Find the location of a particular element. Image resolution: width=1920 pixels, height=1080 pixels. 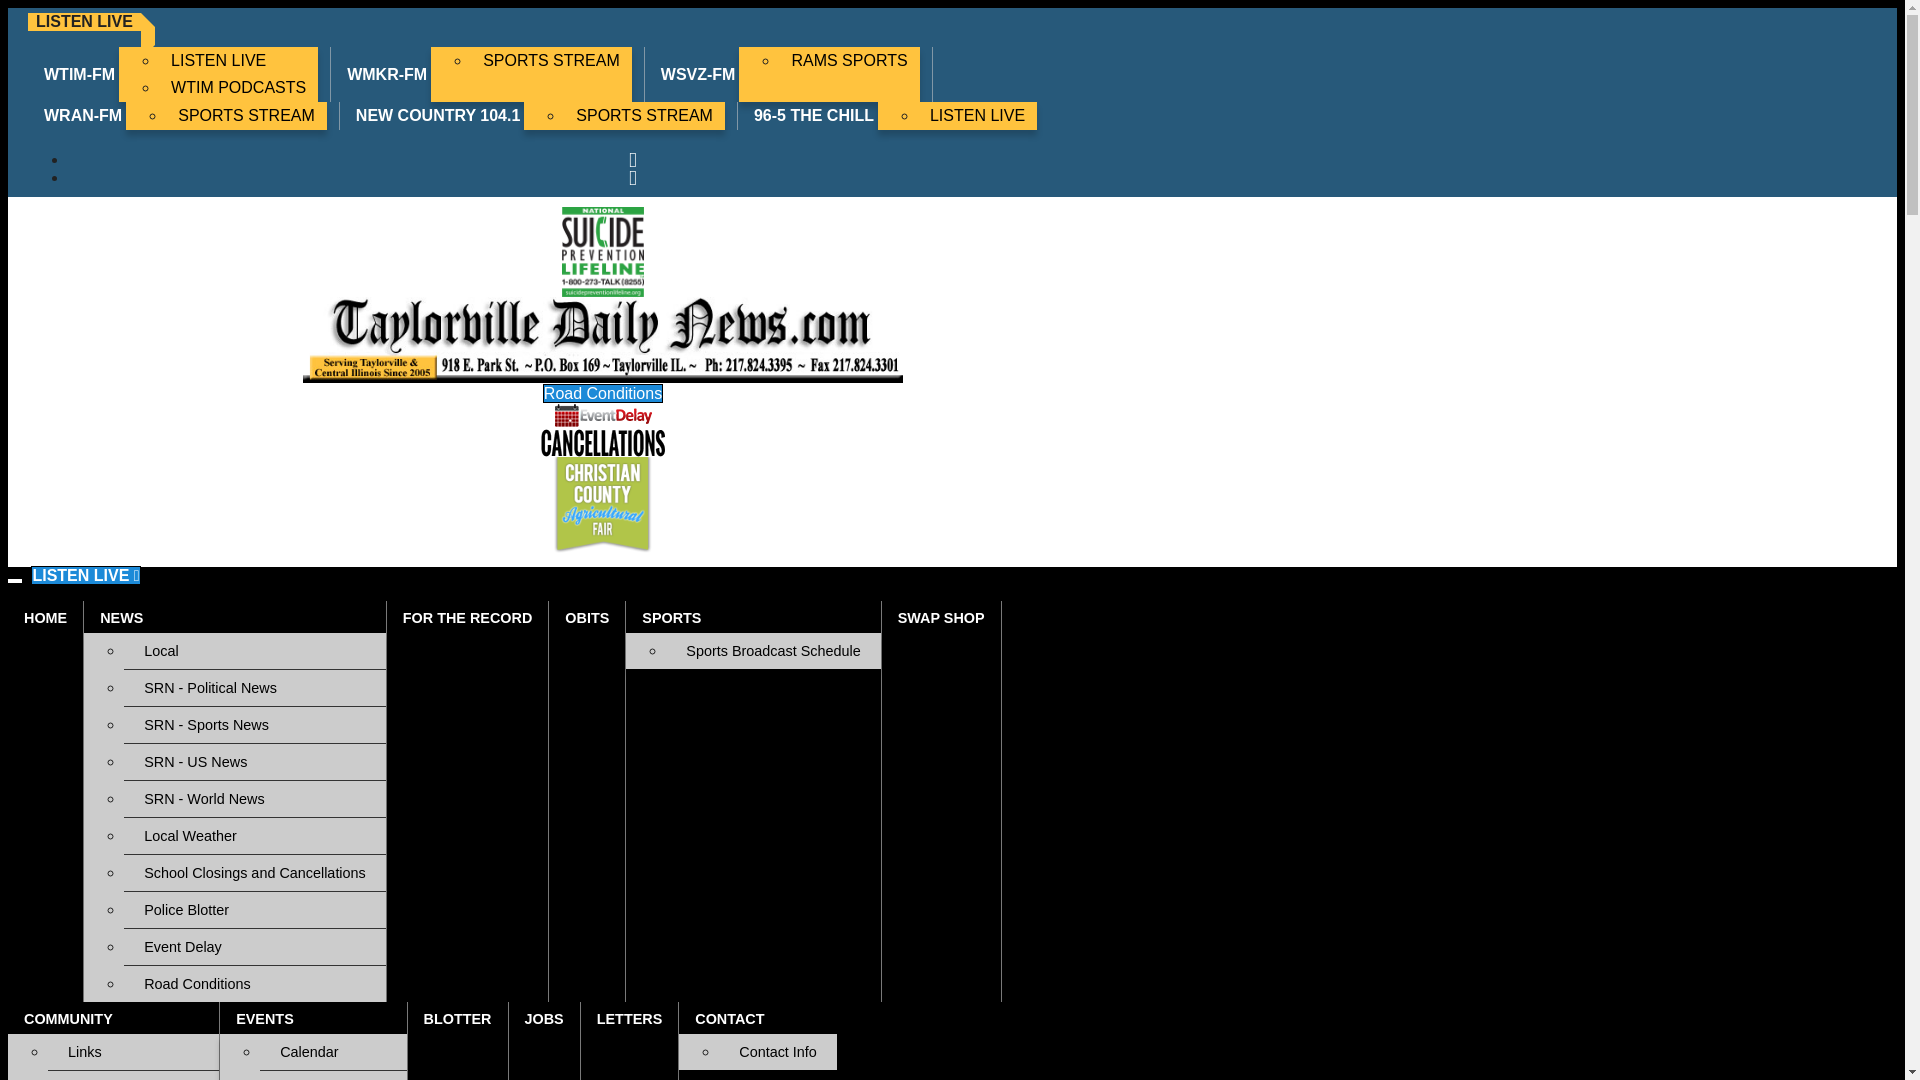

Local is located at coordinates (254, 650).